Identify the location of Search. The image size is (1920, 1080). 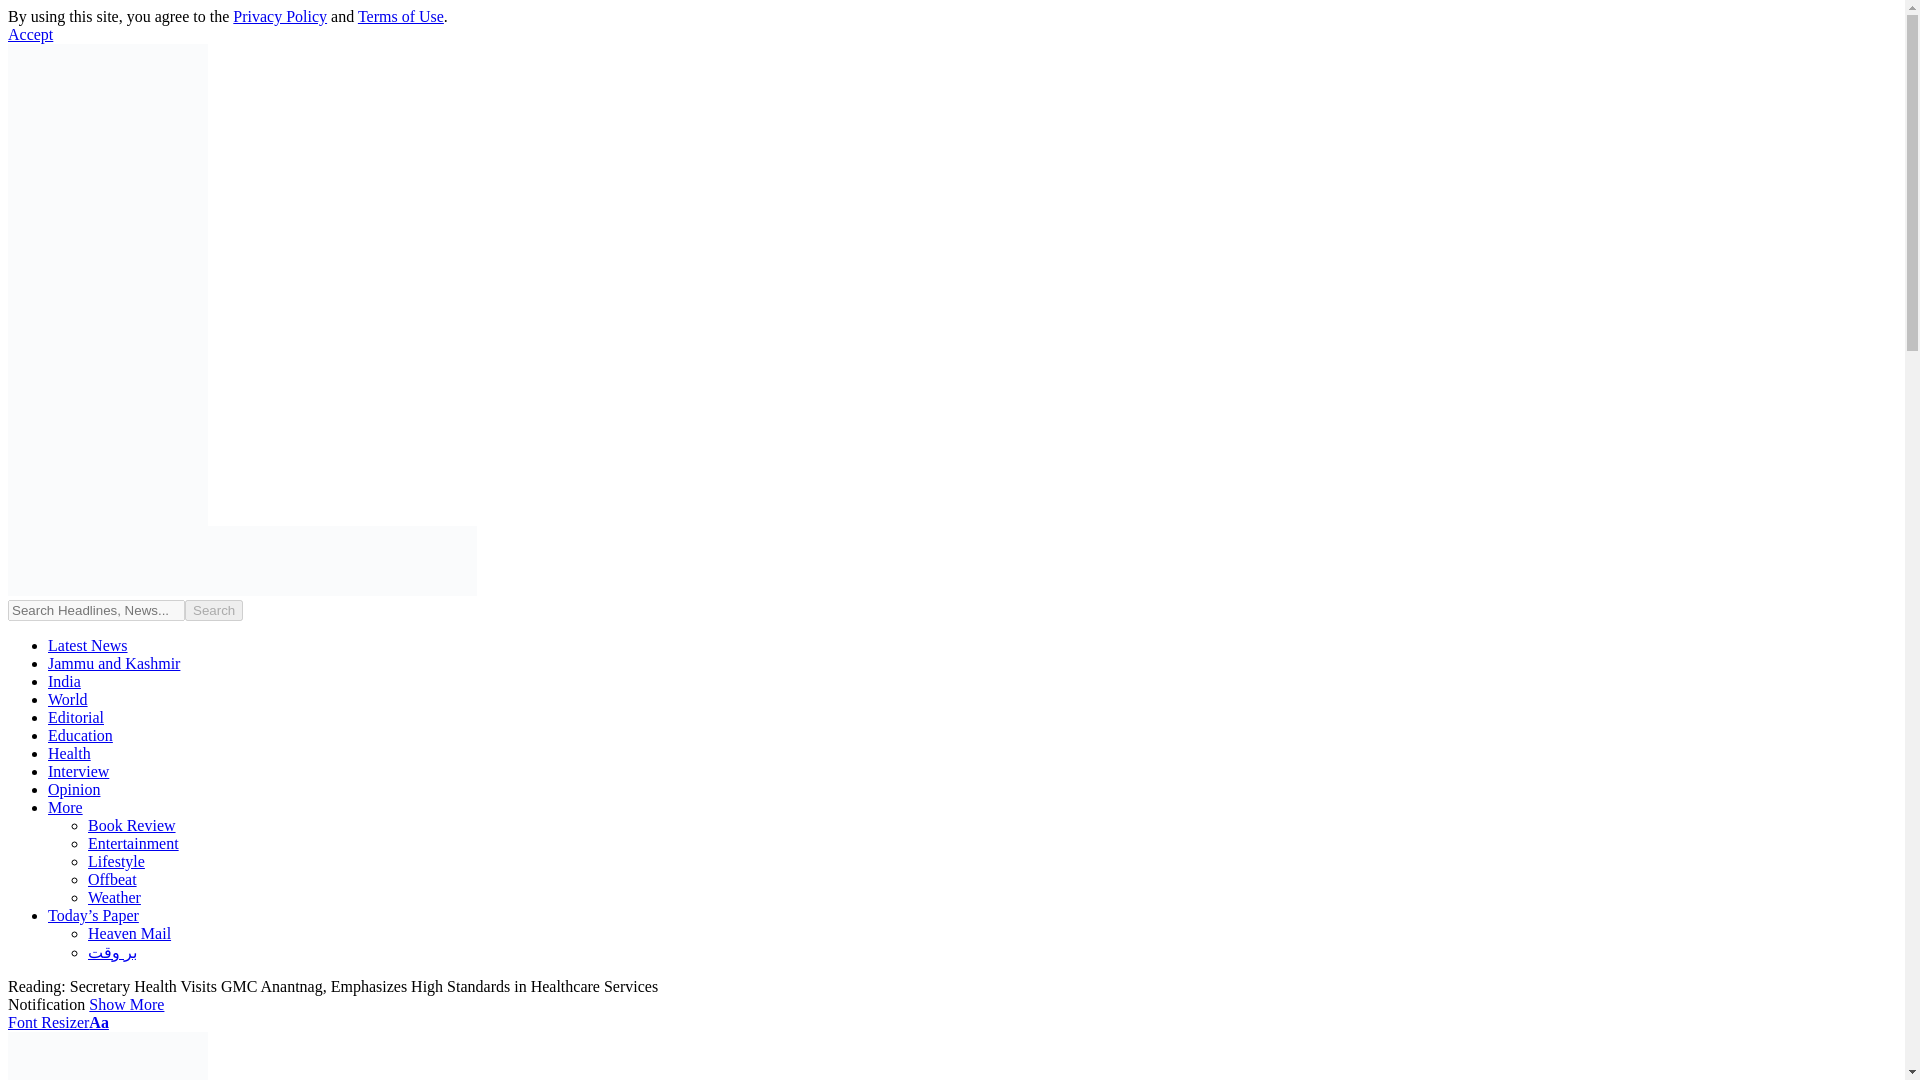
(214, 610).